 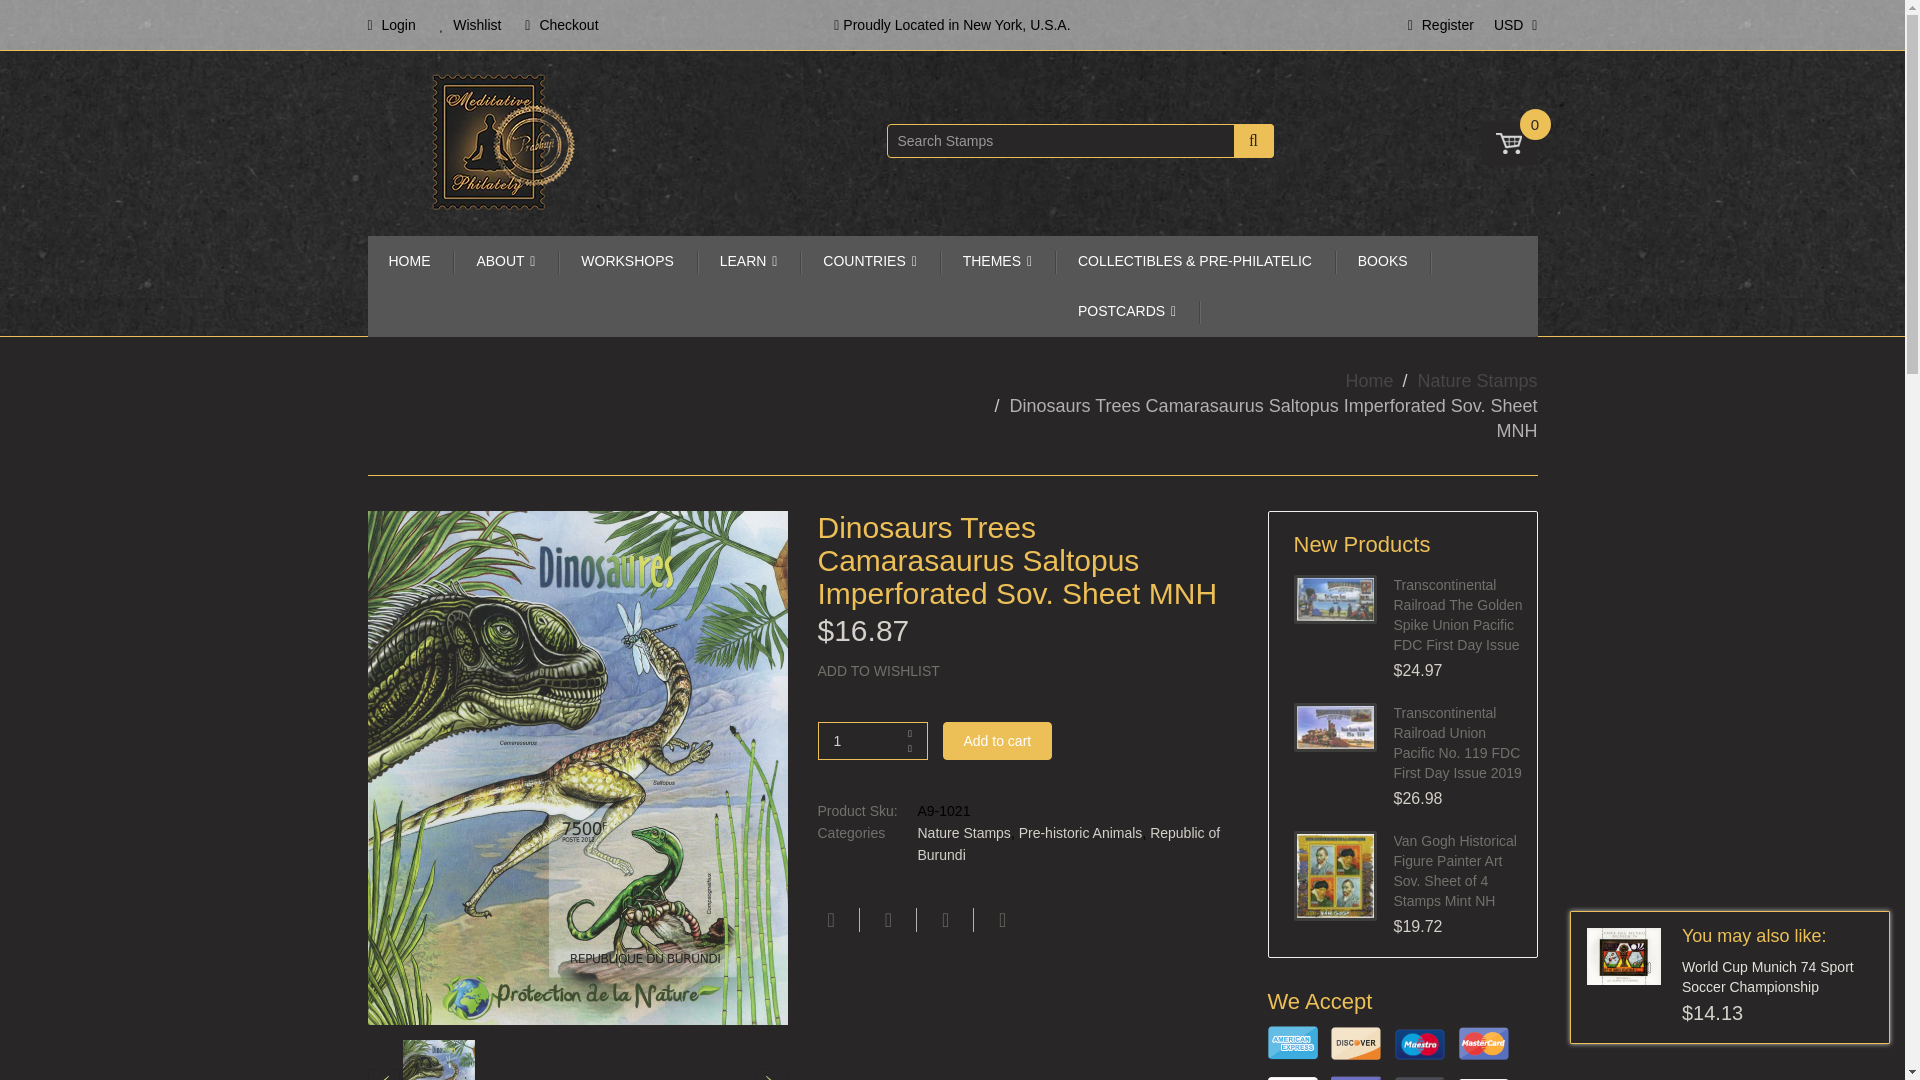 I want to click on cart, so click(x=1508, y=144).